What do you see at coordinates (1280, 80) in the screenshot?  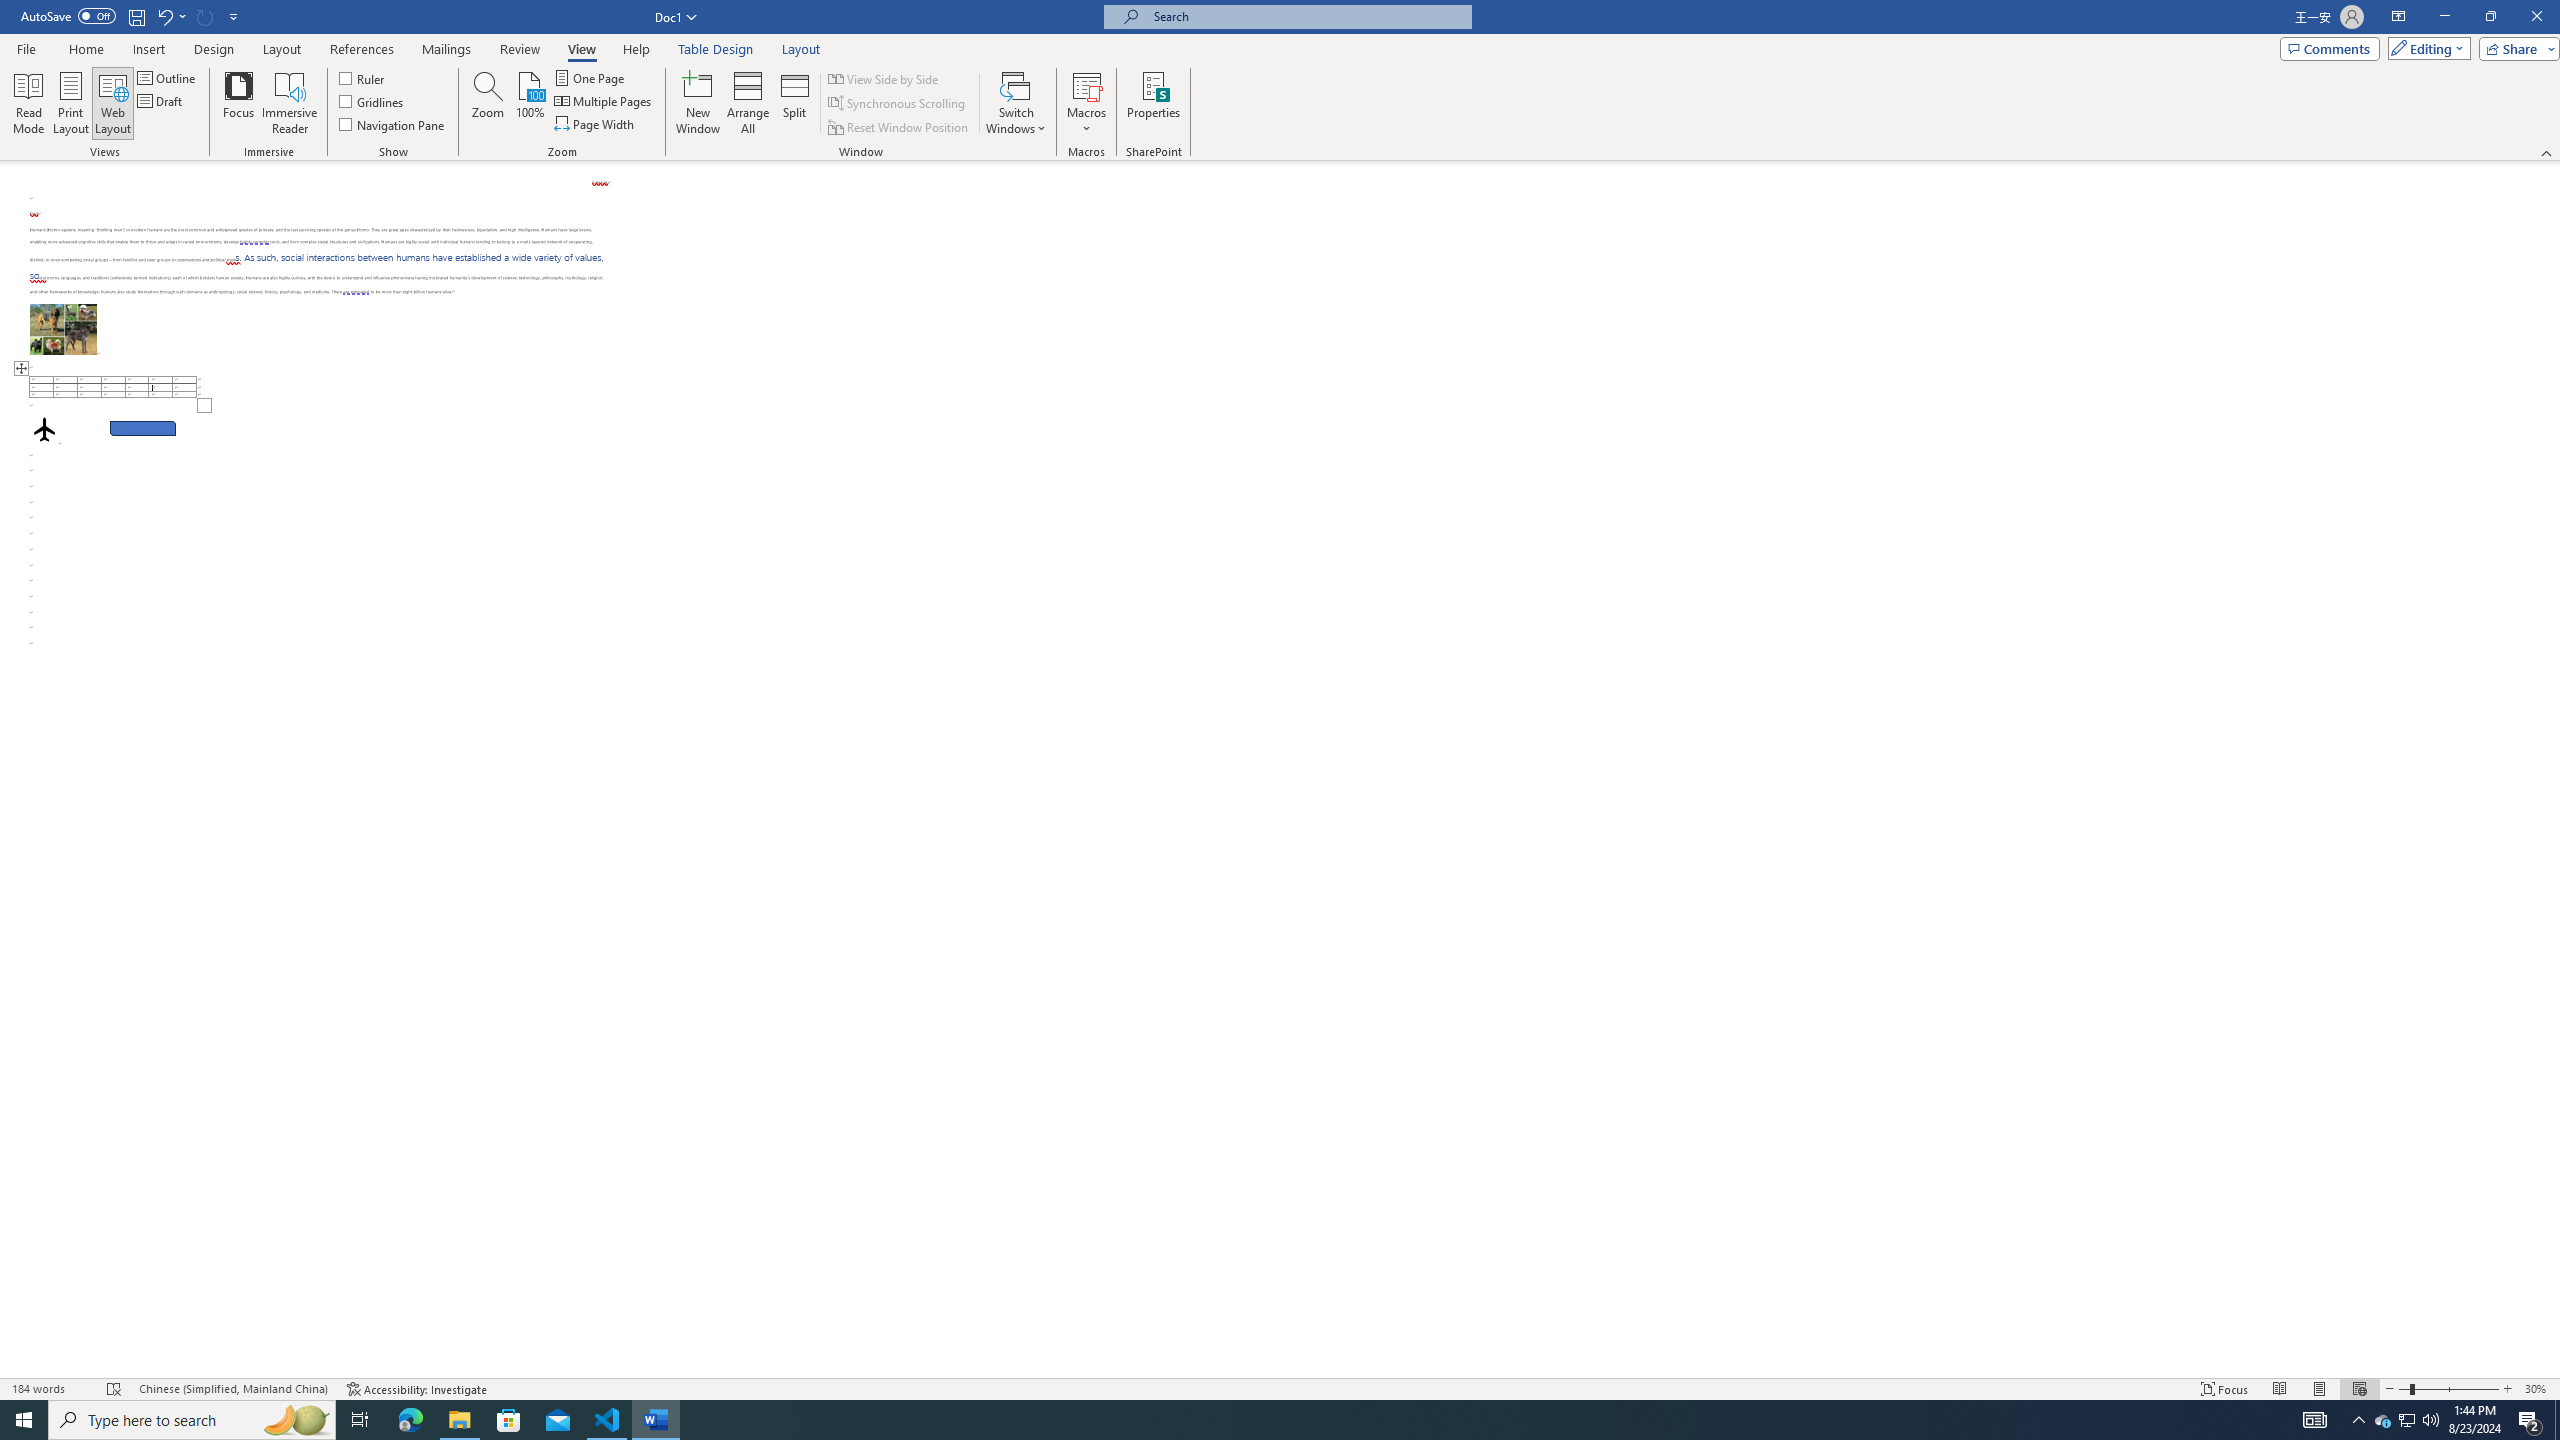 I see `Class: MsoCommandBar` at bounding box center [1280, 80].